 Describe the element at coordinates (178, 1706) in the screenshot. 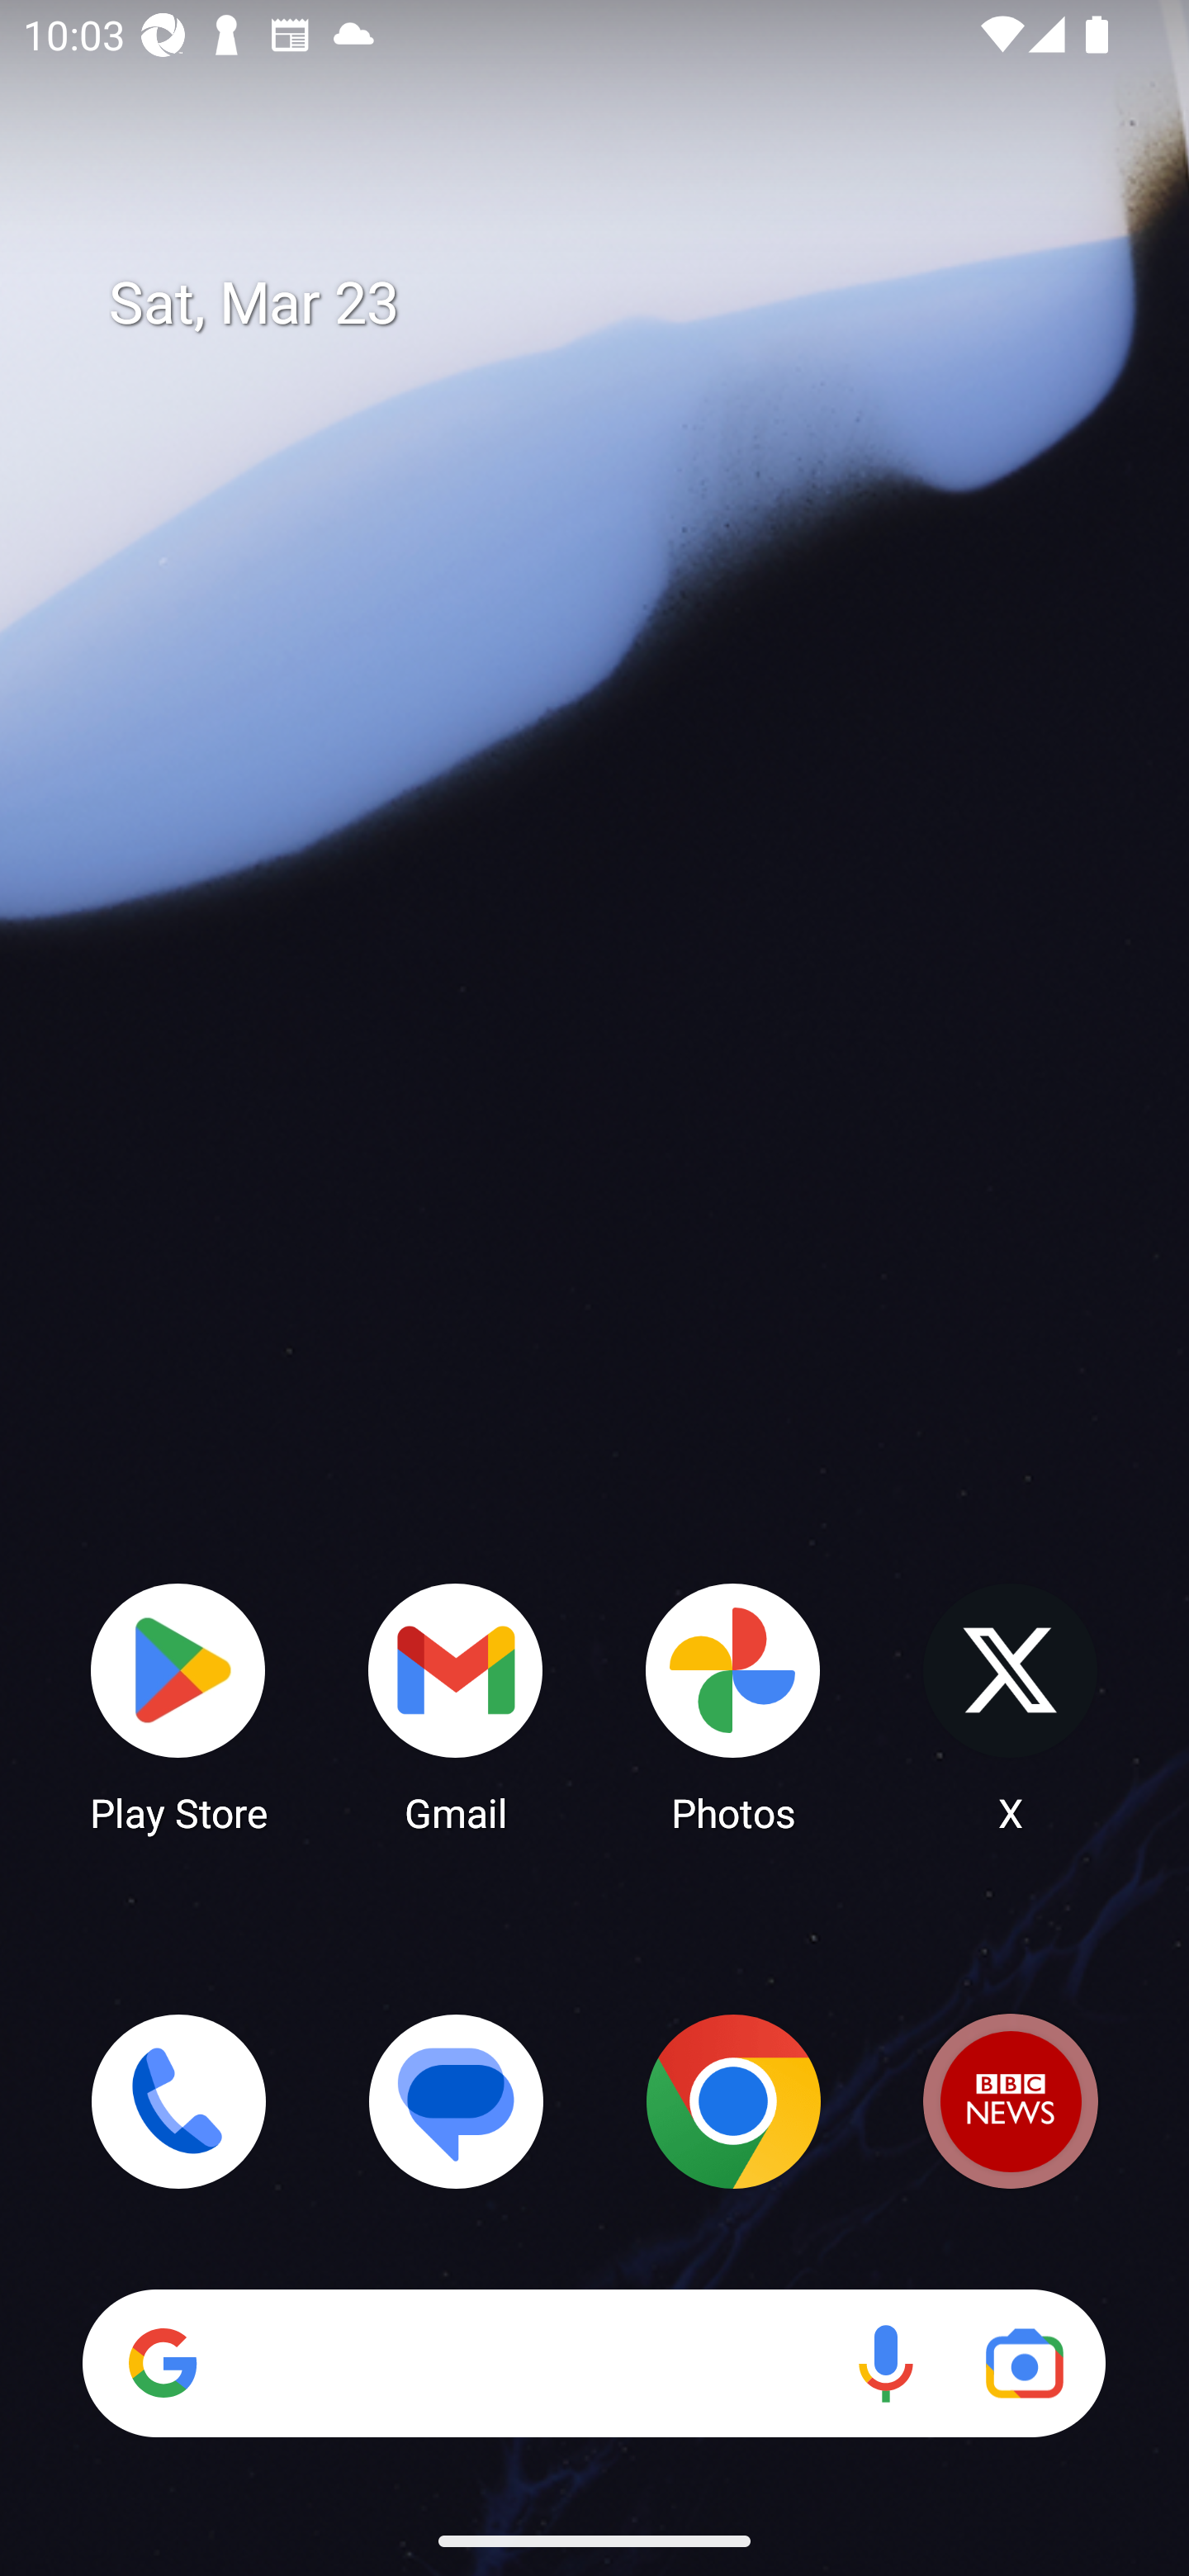

I see `Play Store` at that location.